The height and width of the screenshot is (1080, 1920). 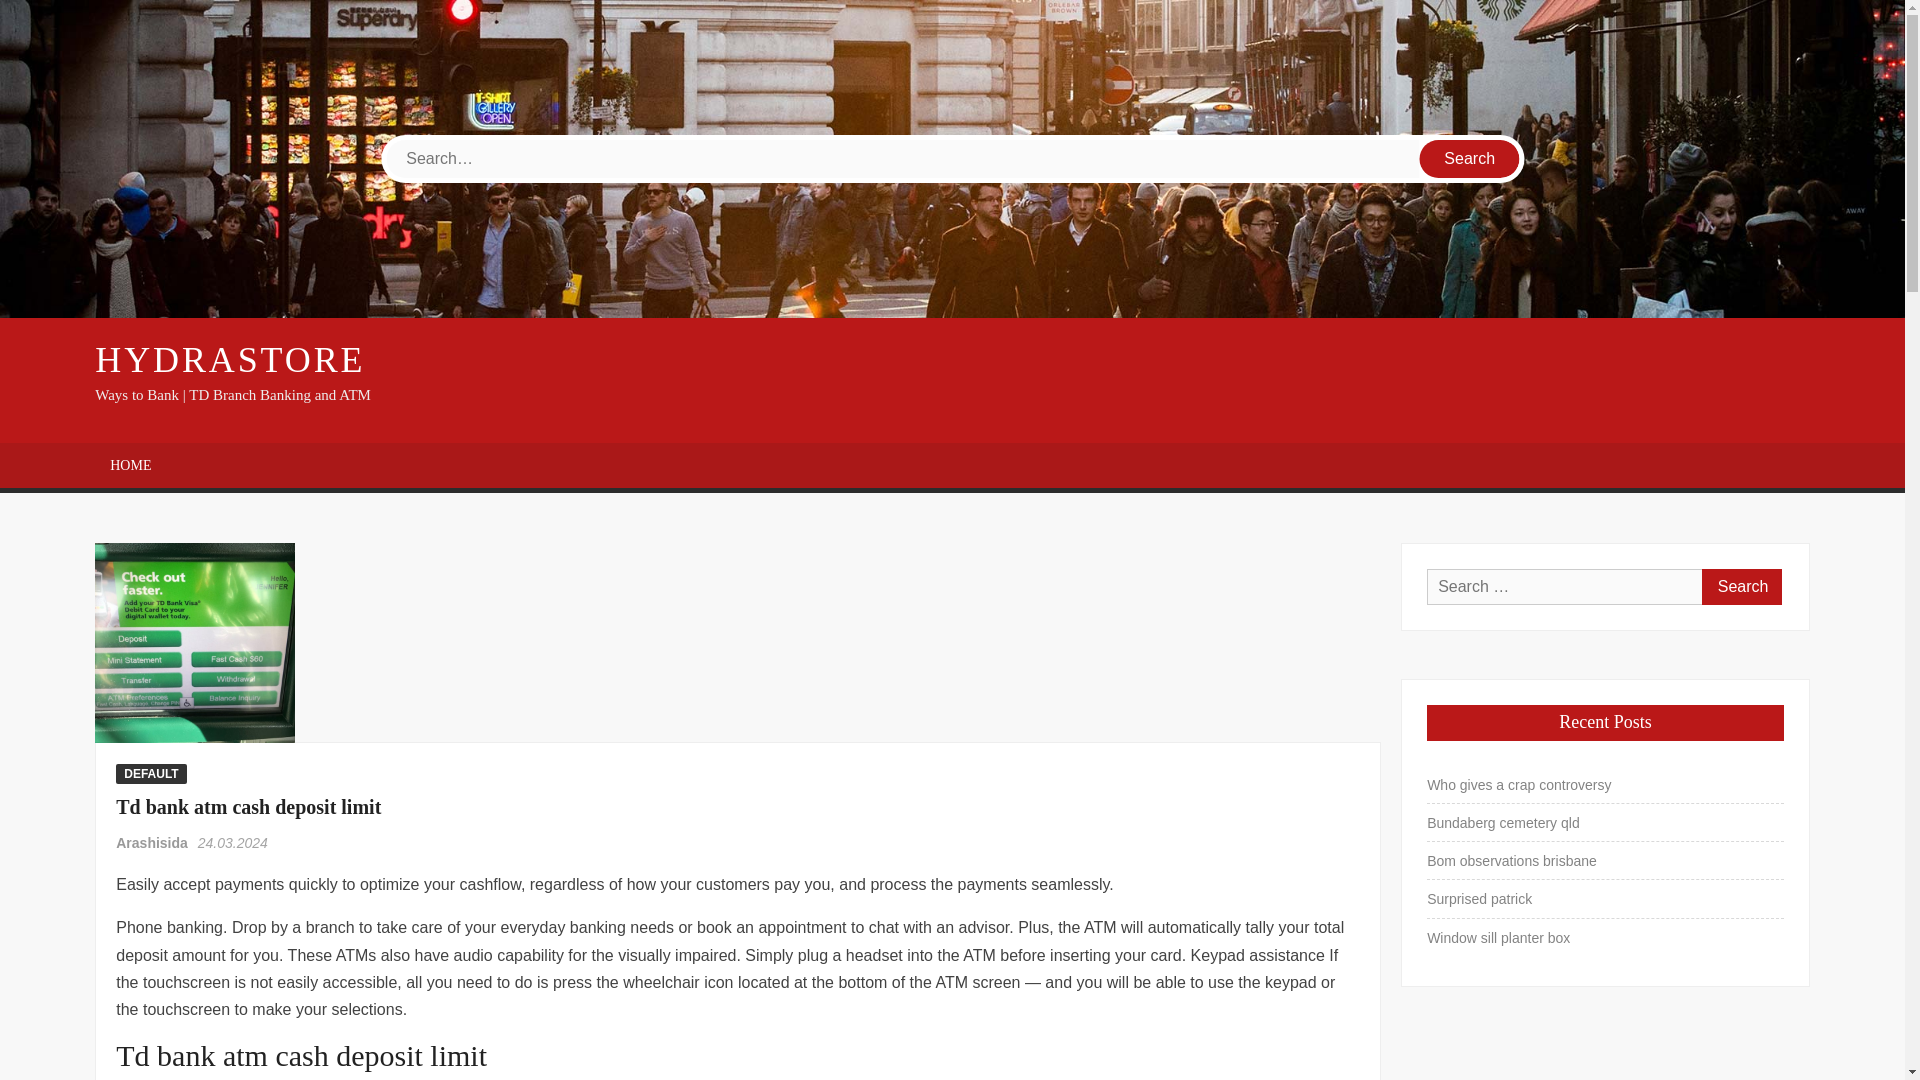 I want to click on HOME, so click(x=130, y=465).